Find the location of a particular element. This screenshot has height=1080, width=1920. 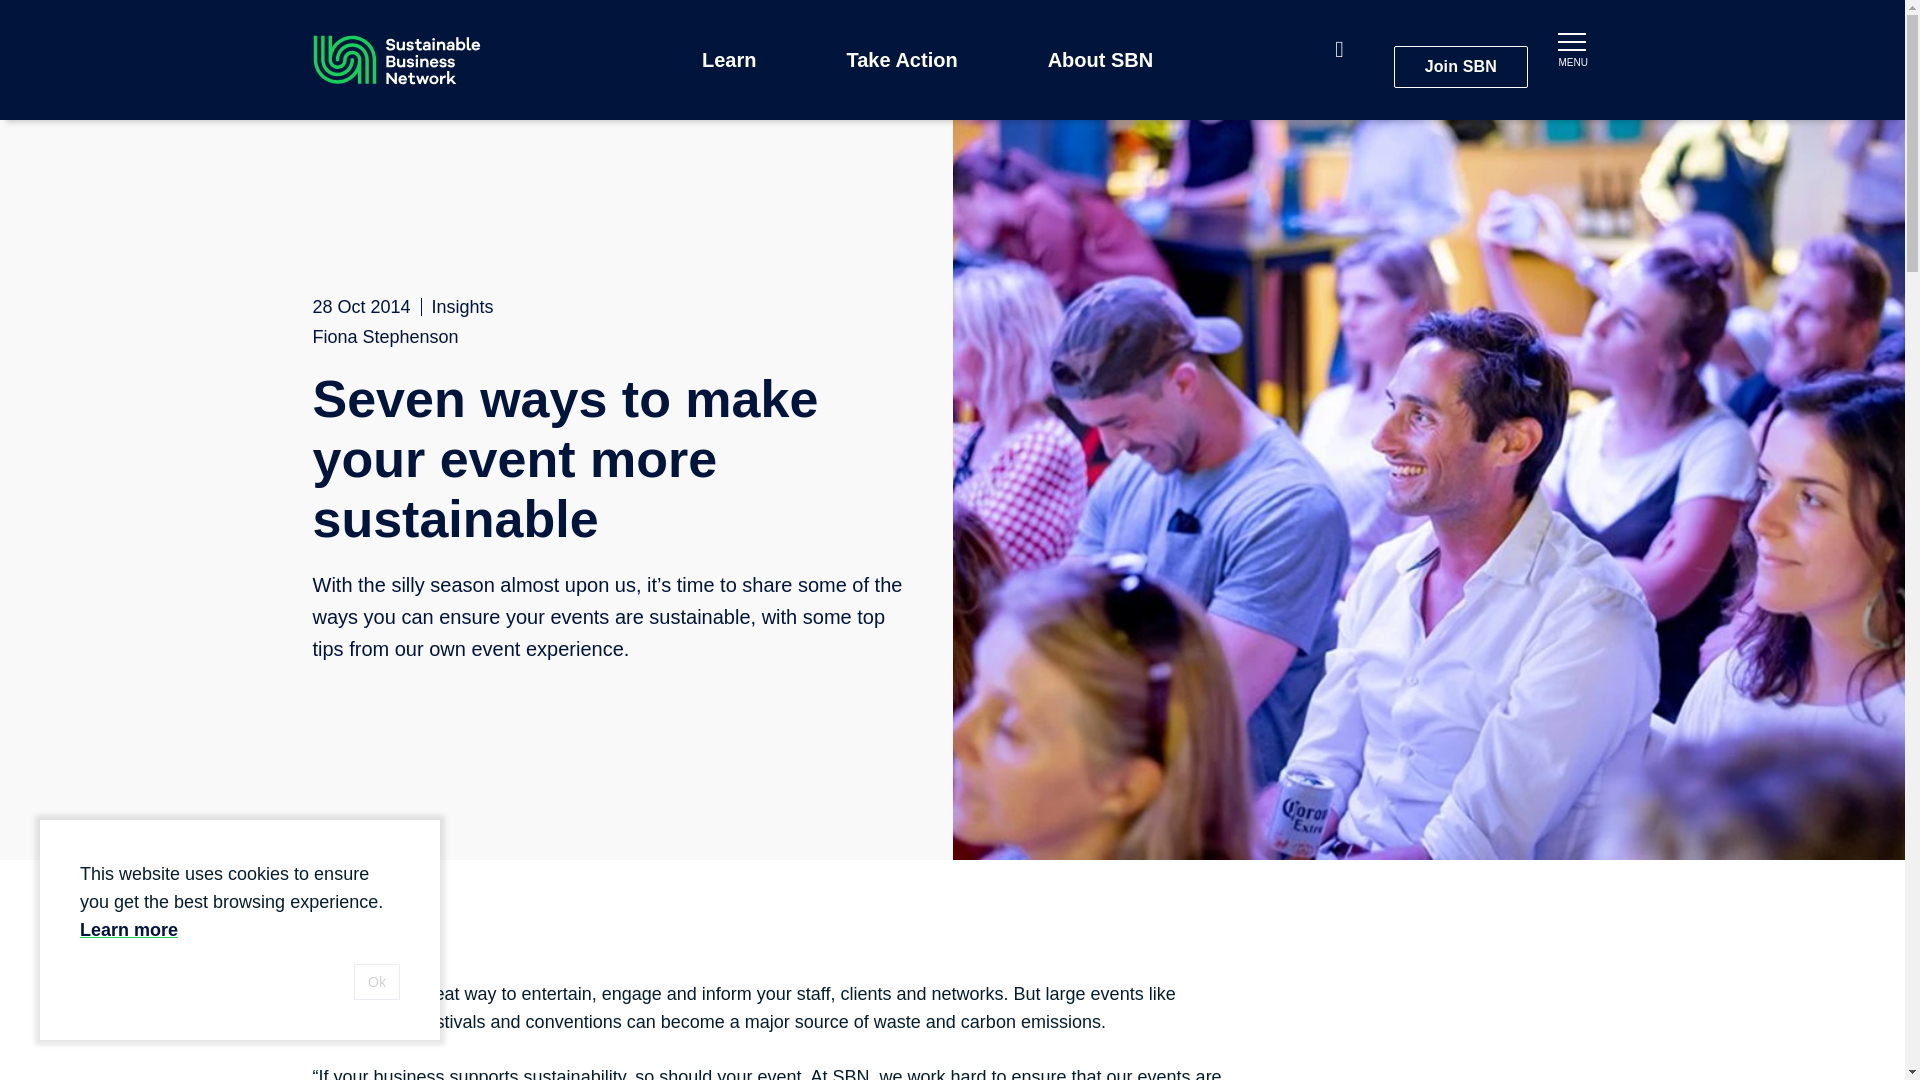

MENU is located at coordinates (1571, 46).